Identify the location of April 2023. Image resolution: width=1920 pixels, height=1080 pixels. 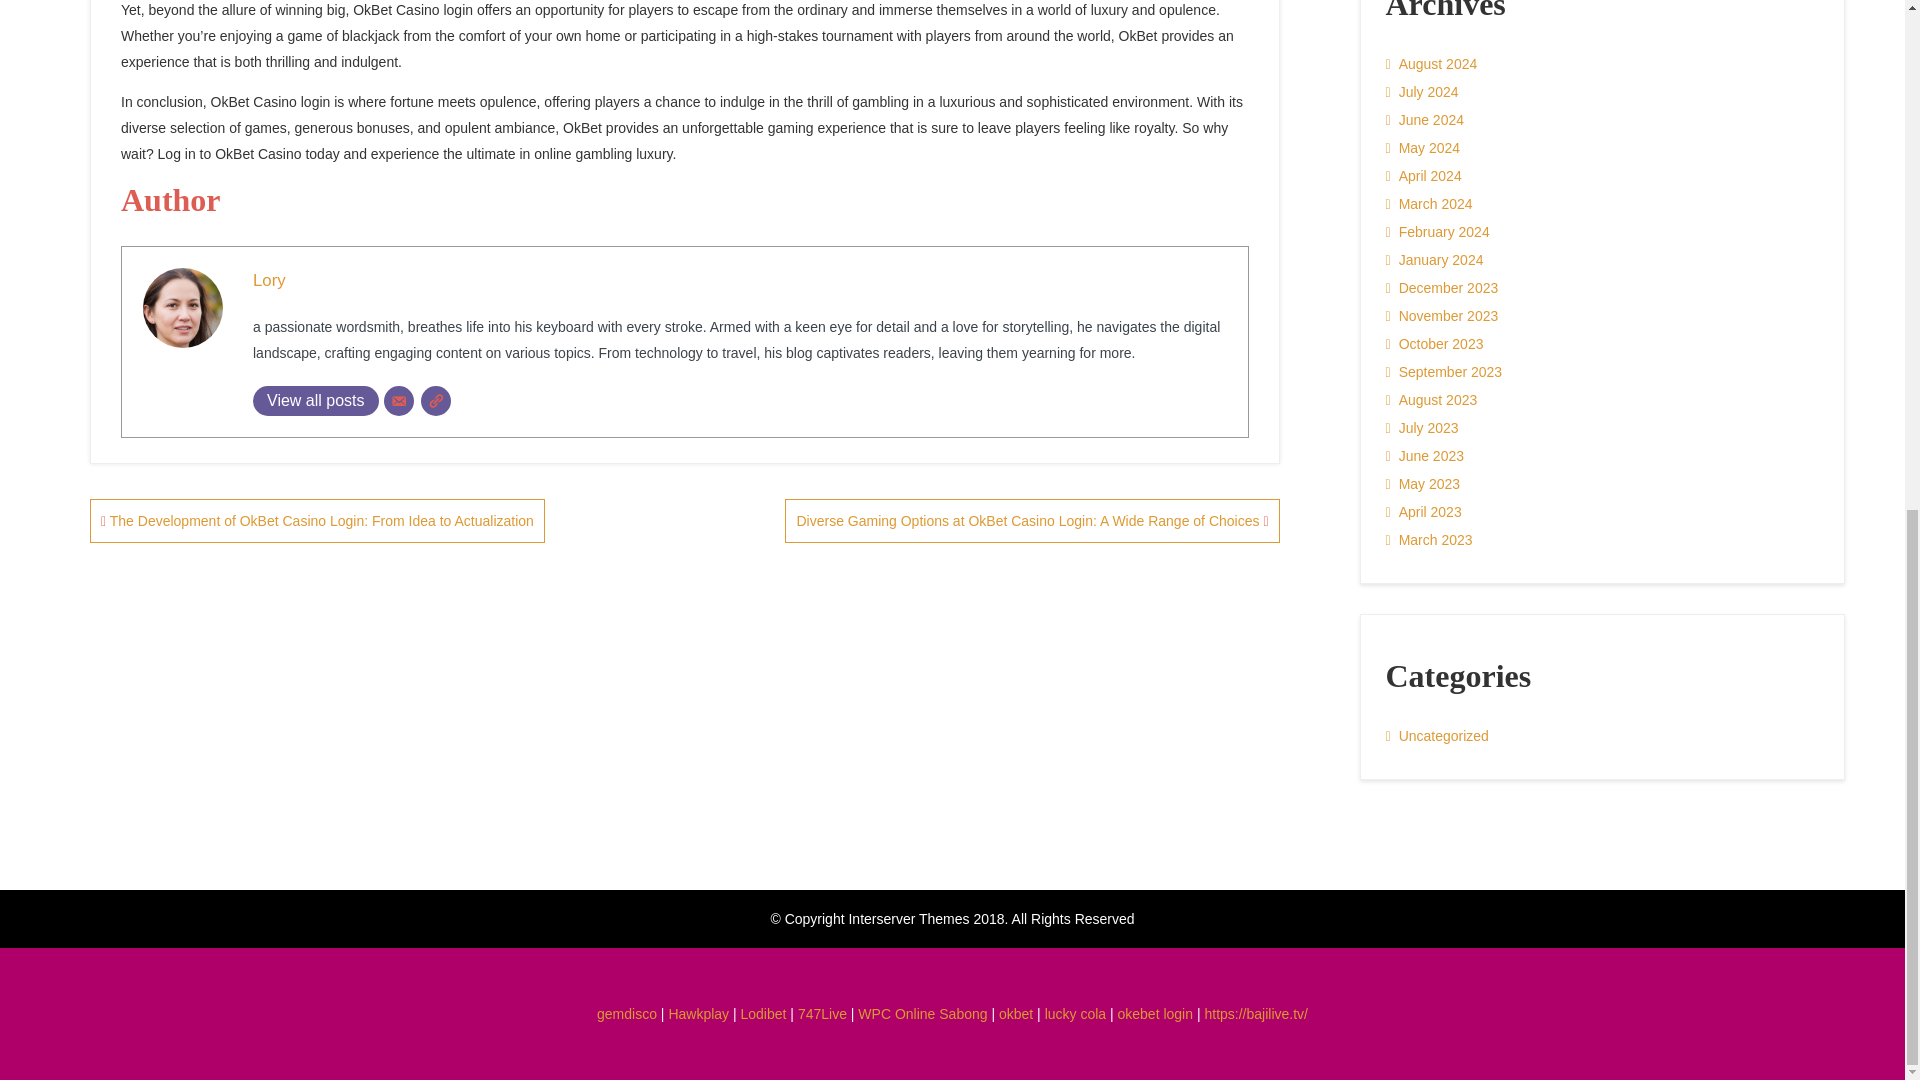
(1424, 511).